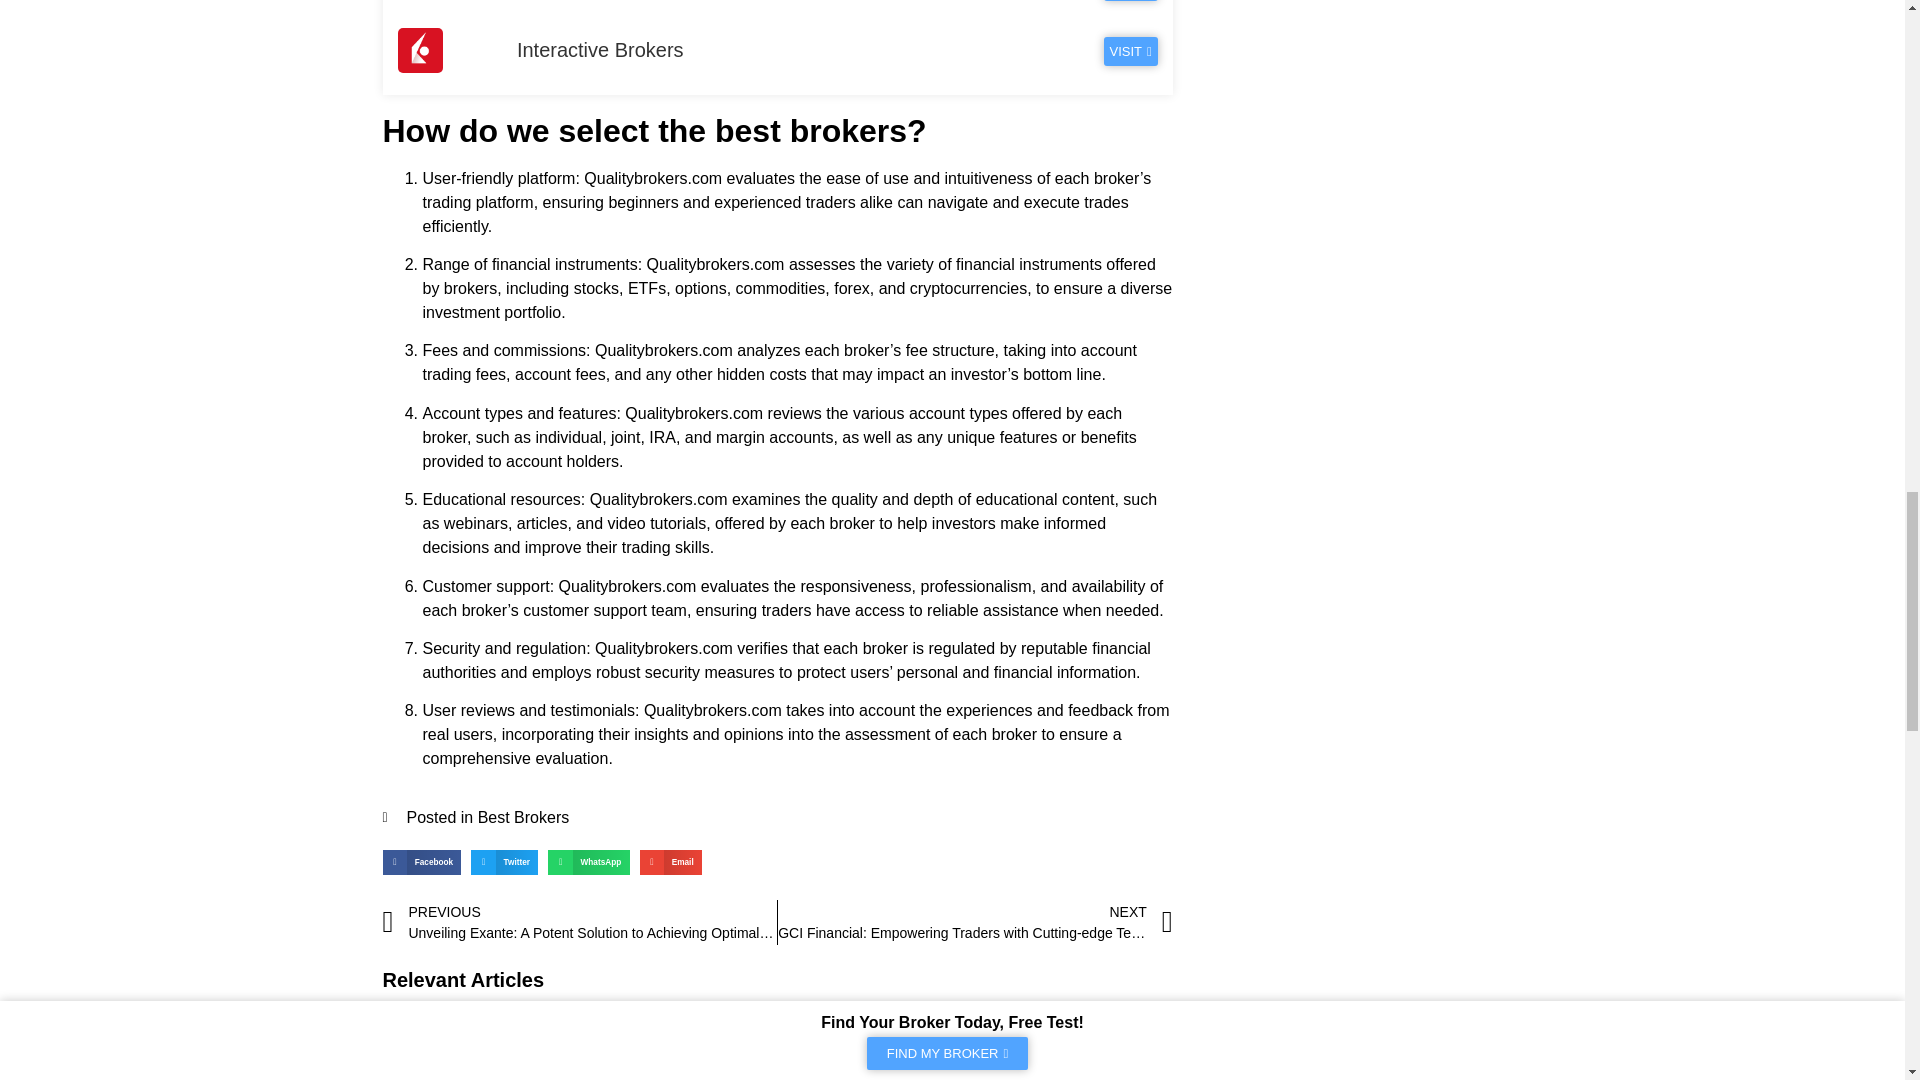  What do you see at coordinates (876, 1048) in the screenshot?
I see `CFH Clearing: Setting New Standards in Financial Trading` at bounding box center [876, 1048].